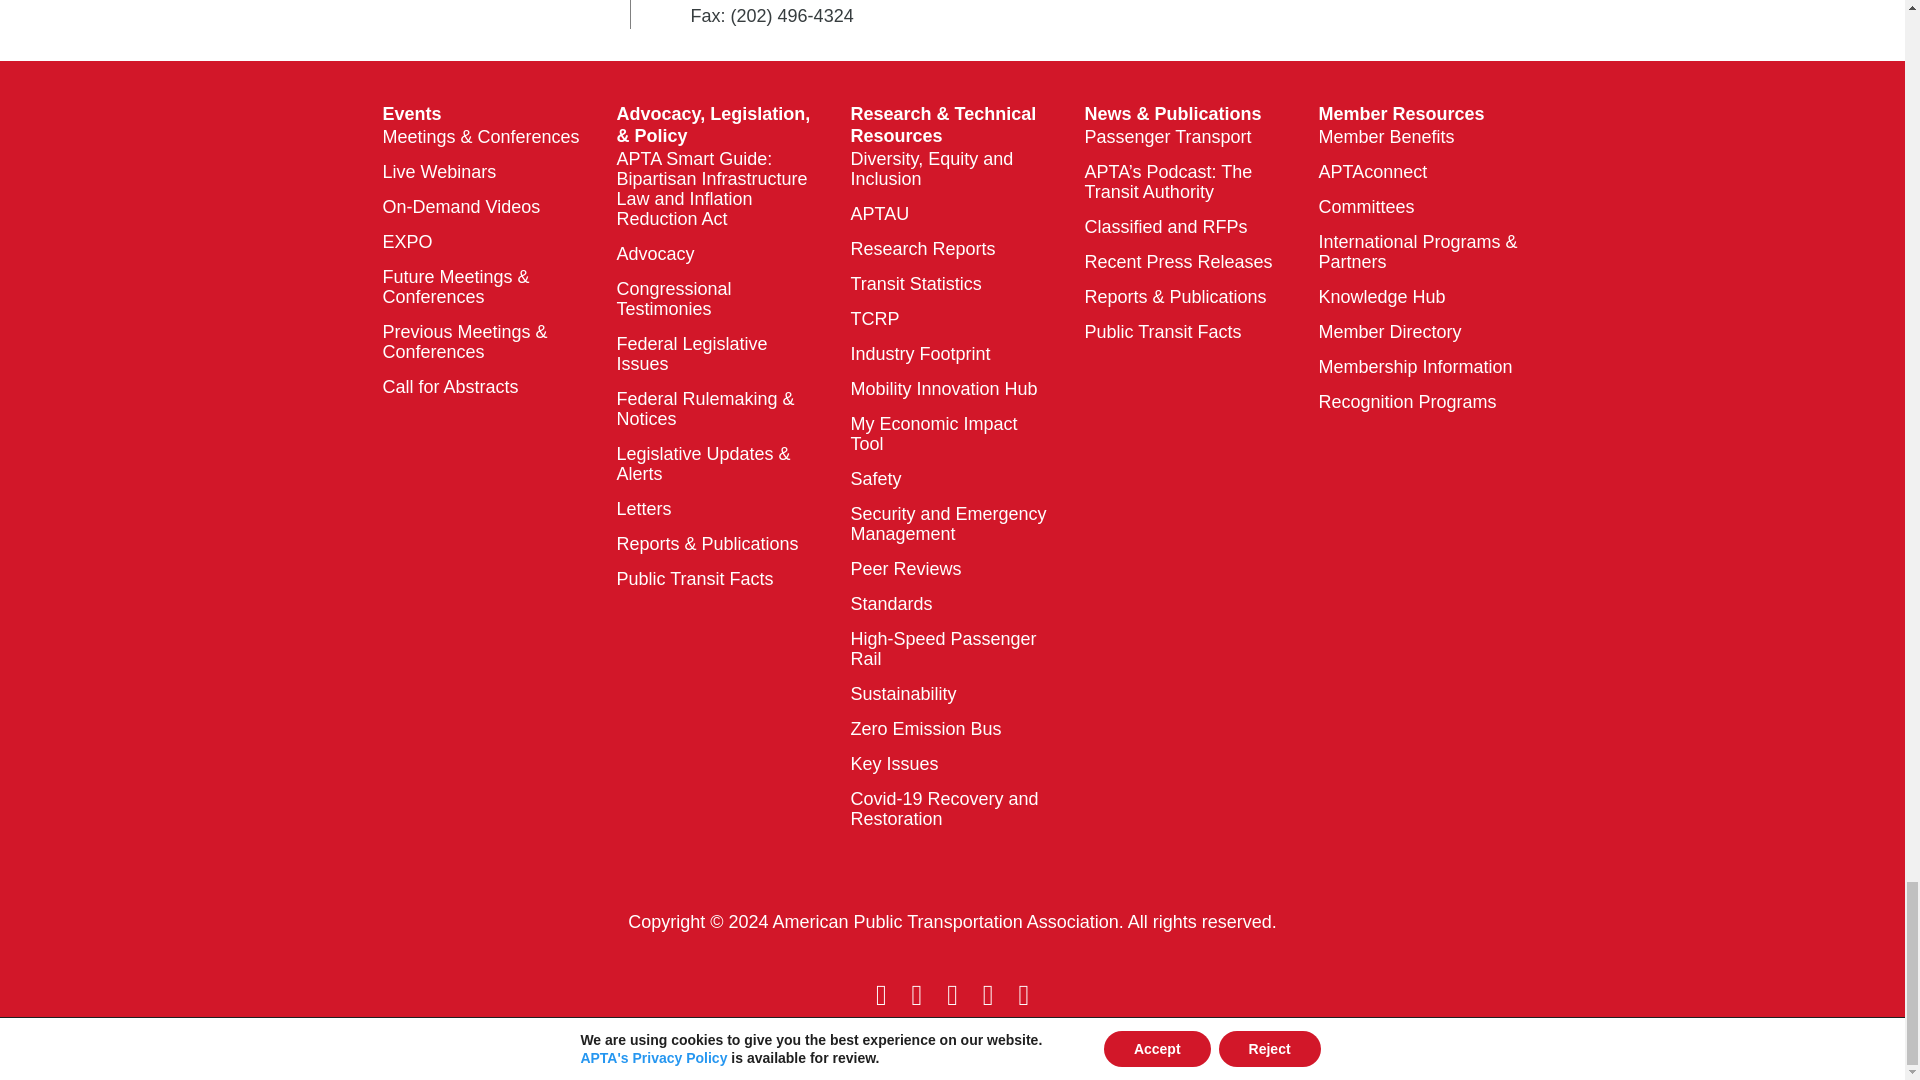 This screenshot has width=1920, height=1080. Describe the element at coordinates (1023, 994) in the screenshot. I see `APTA on Instagram` at that location.